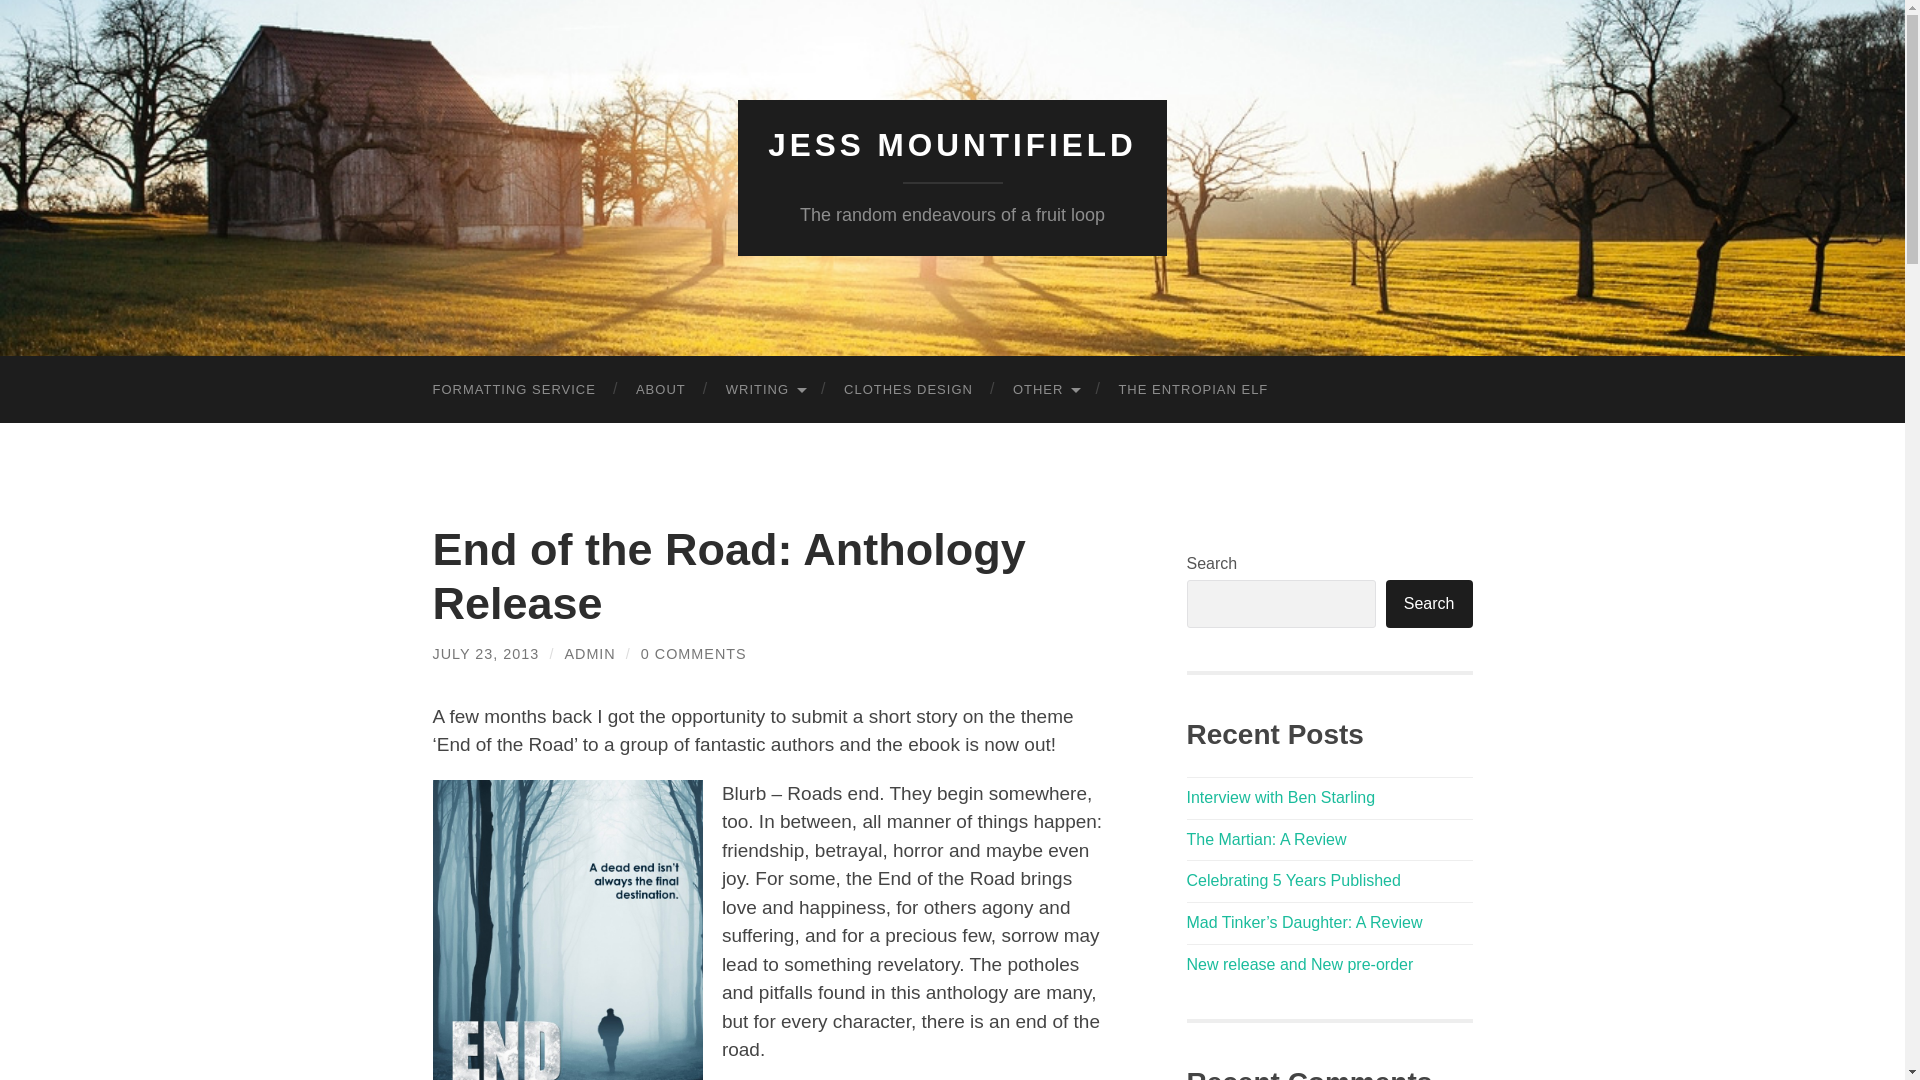  What do you see at coordinates (908, 390) in the screenshot?
I see `CLOTHES DESIGN` at bounding box center [908, 390].